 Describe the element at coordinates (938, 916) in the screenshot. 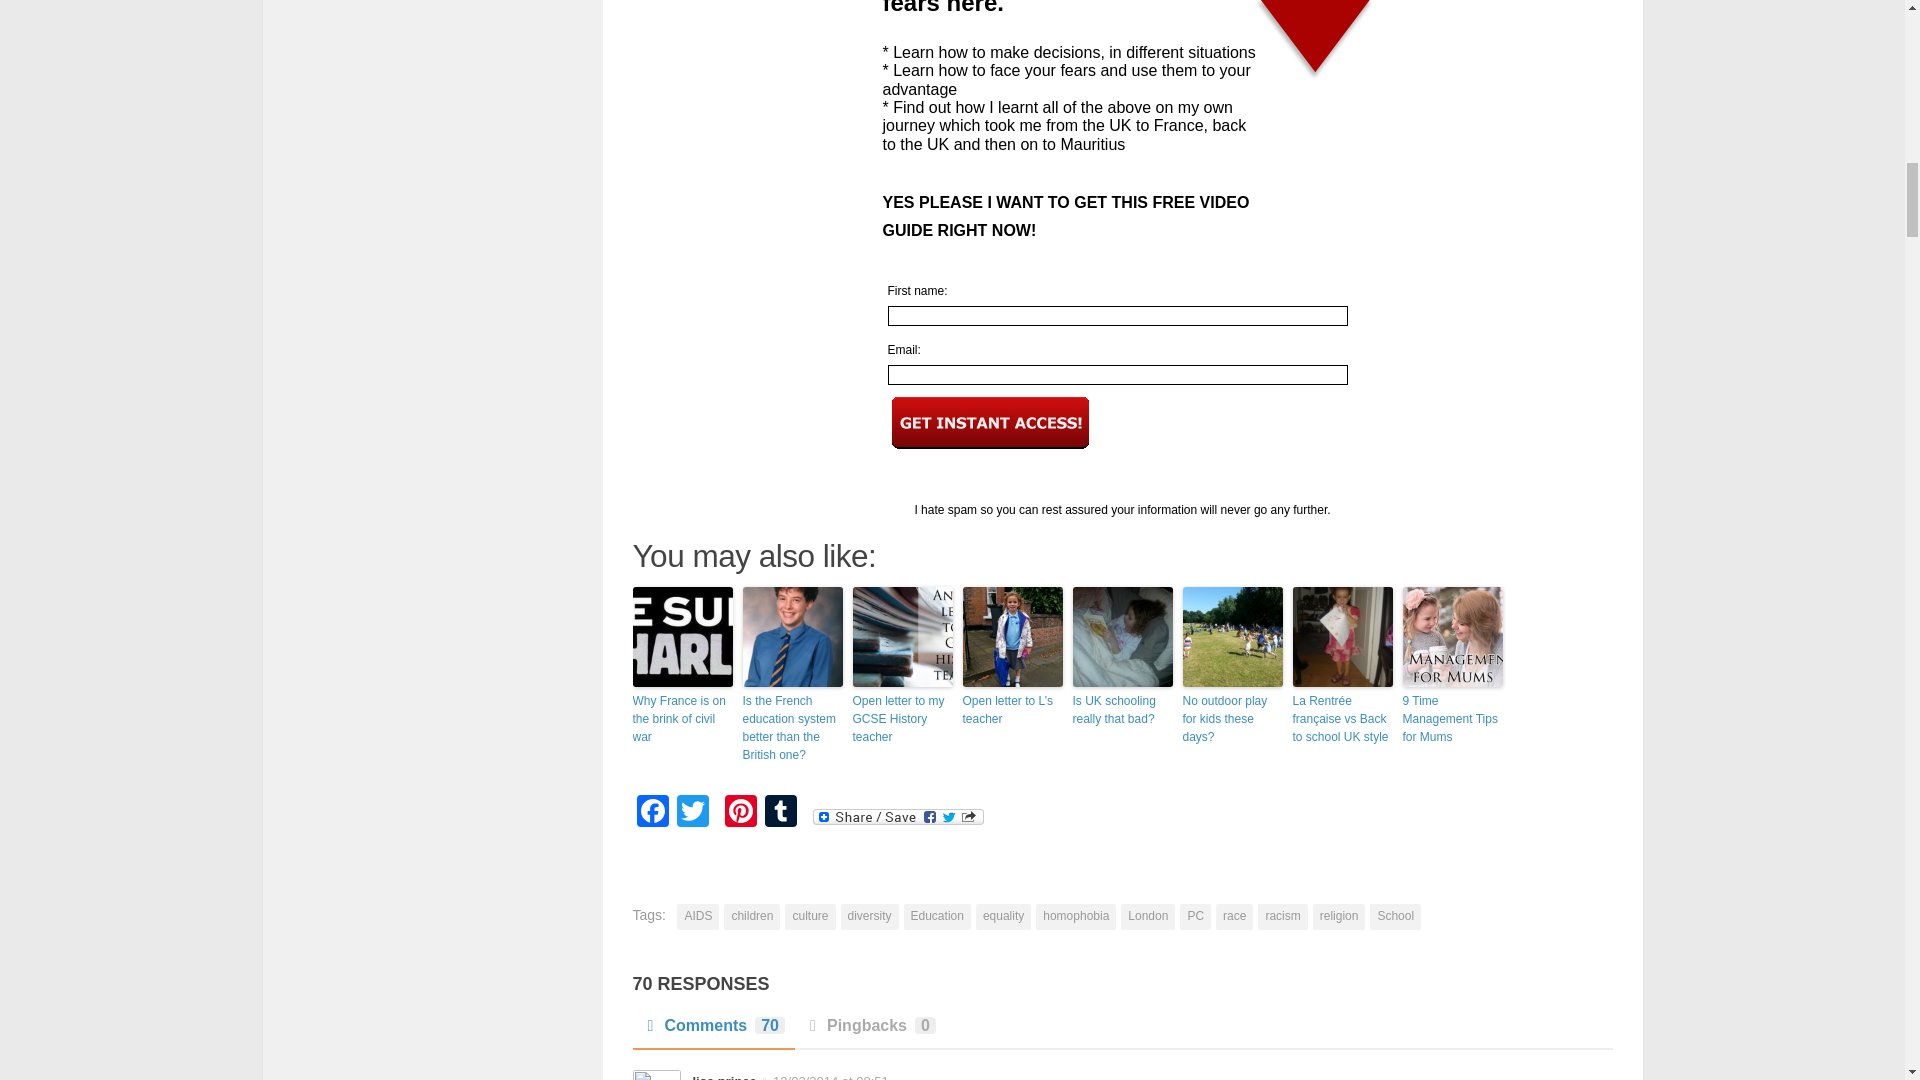

I see `Education` at that location.